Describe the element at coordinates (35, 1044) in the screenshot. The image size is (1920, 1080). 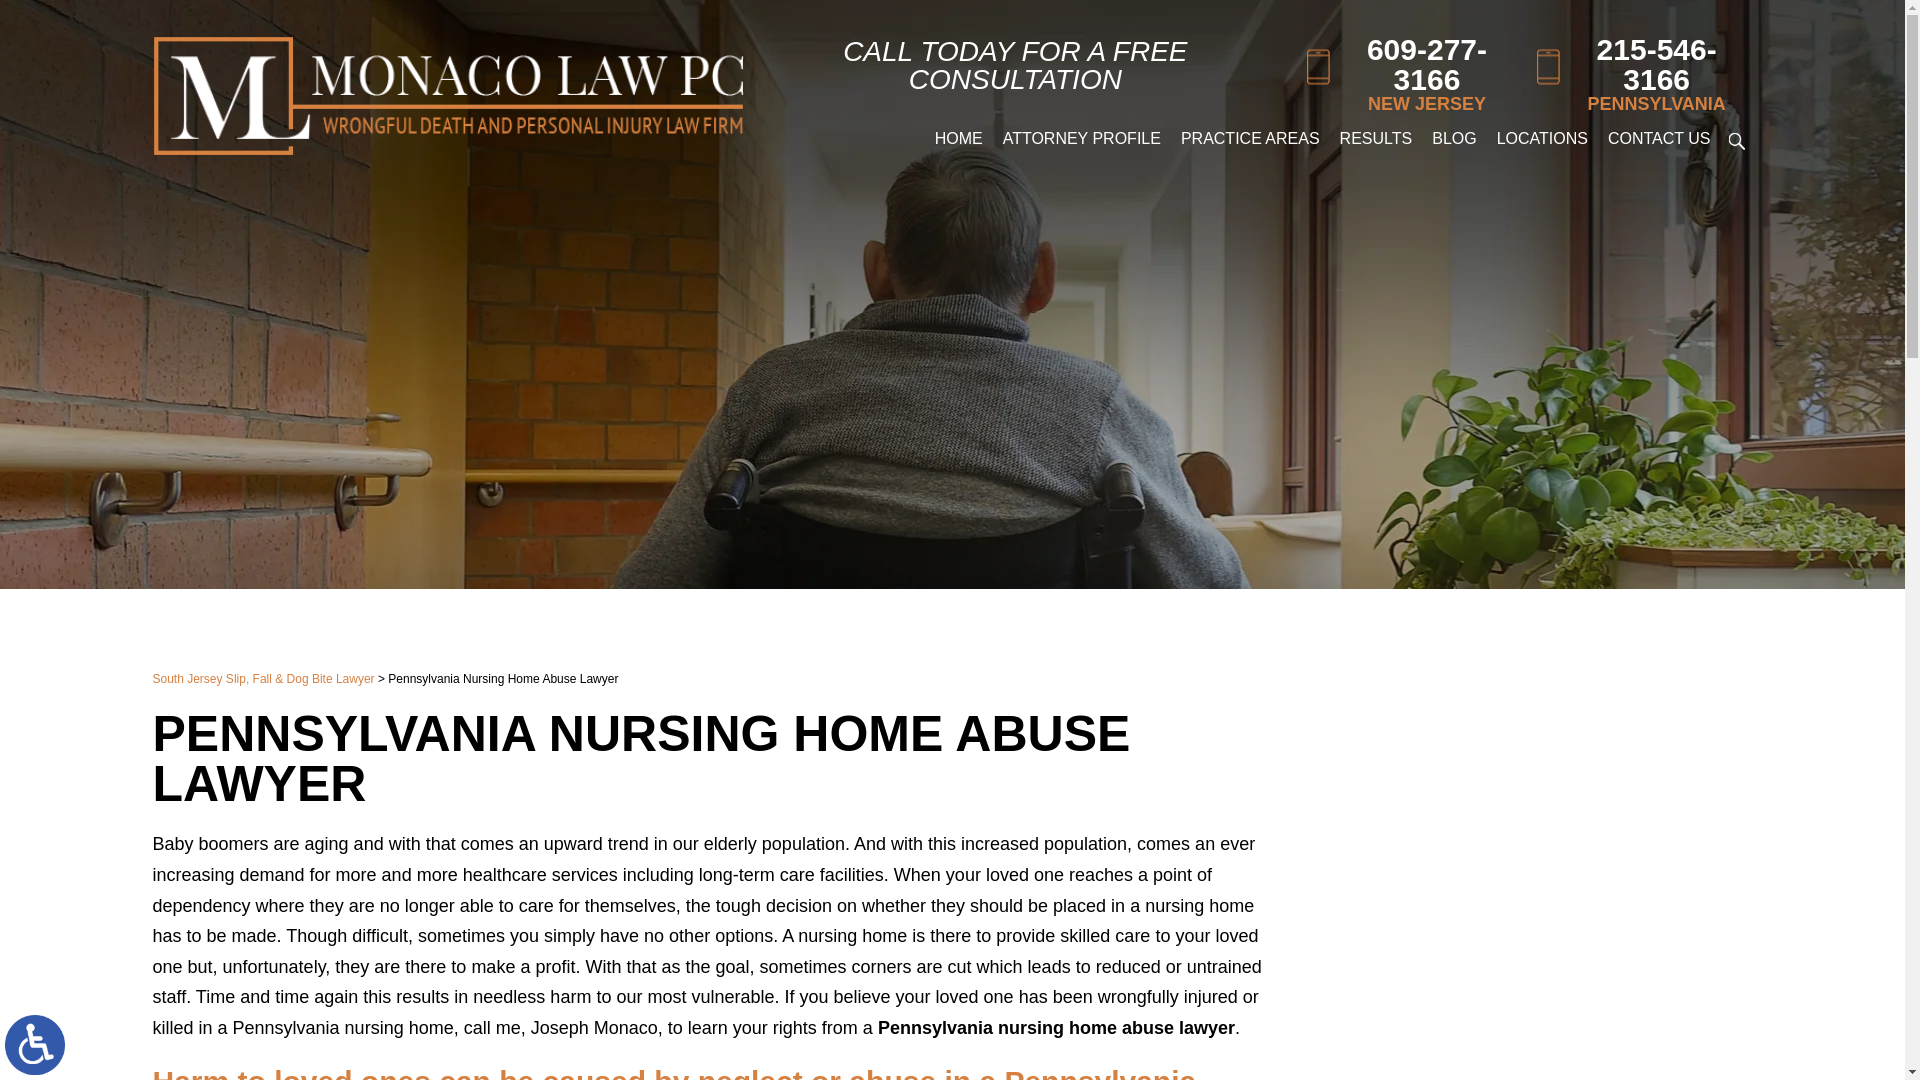
I see `Switch to ADA Accessible Theme` at that location.